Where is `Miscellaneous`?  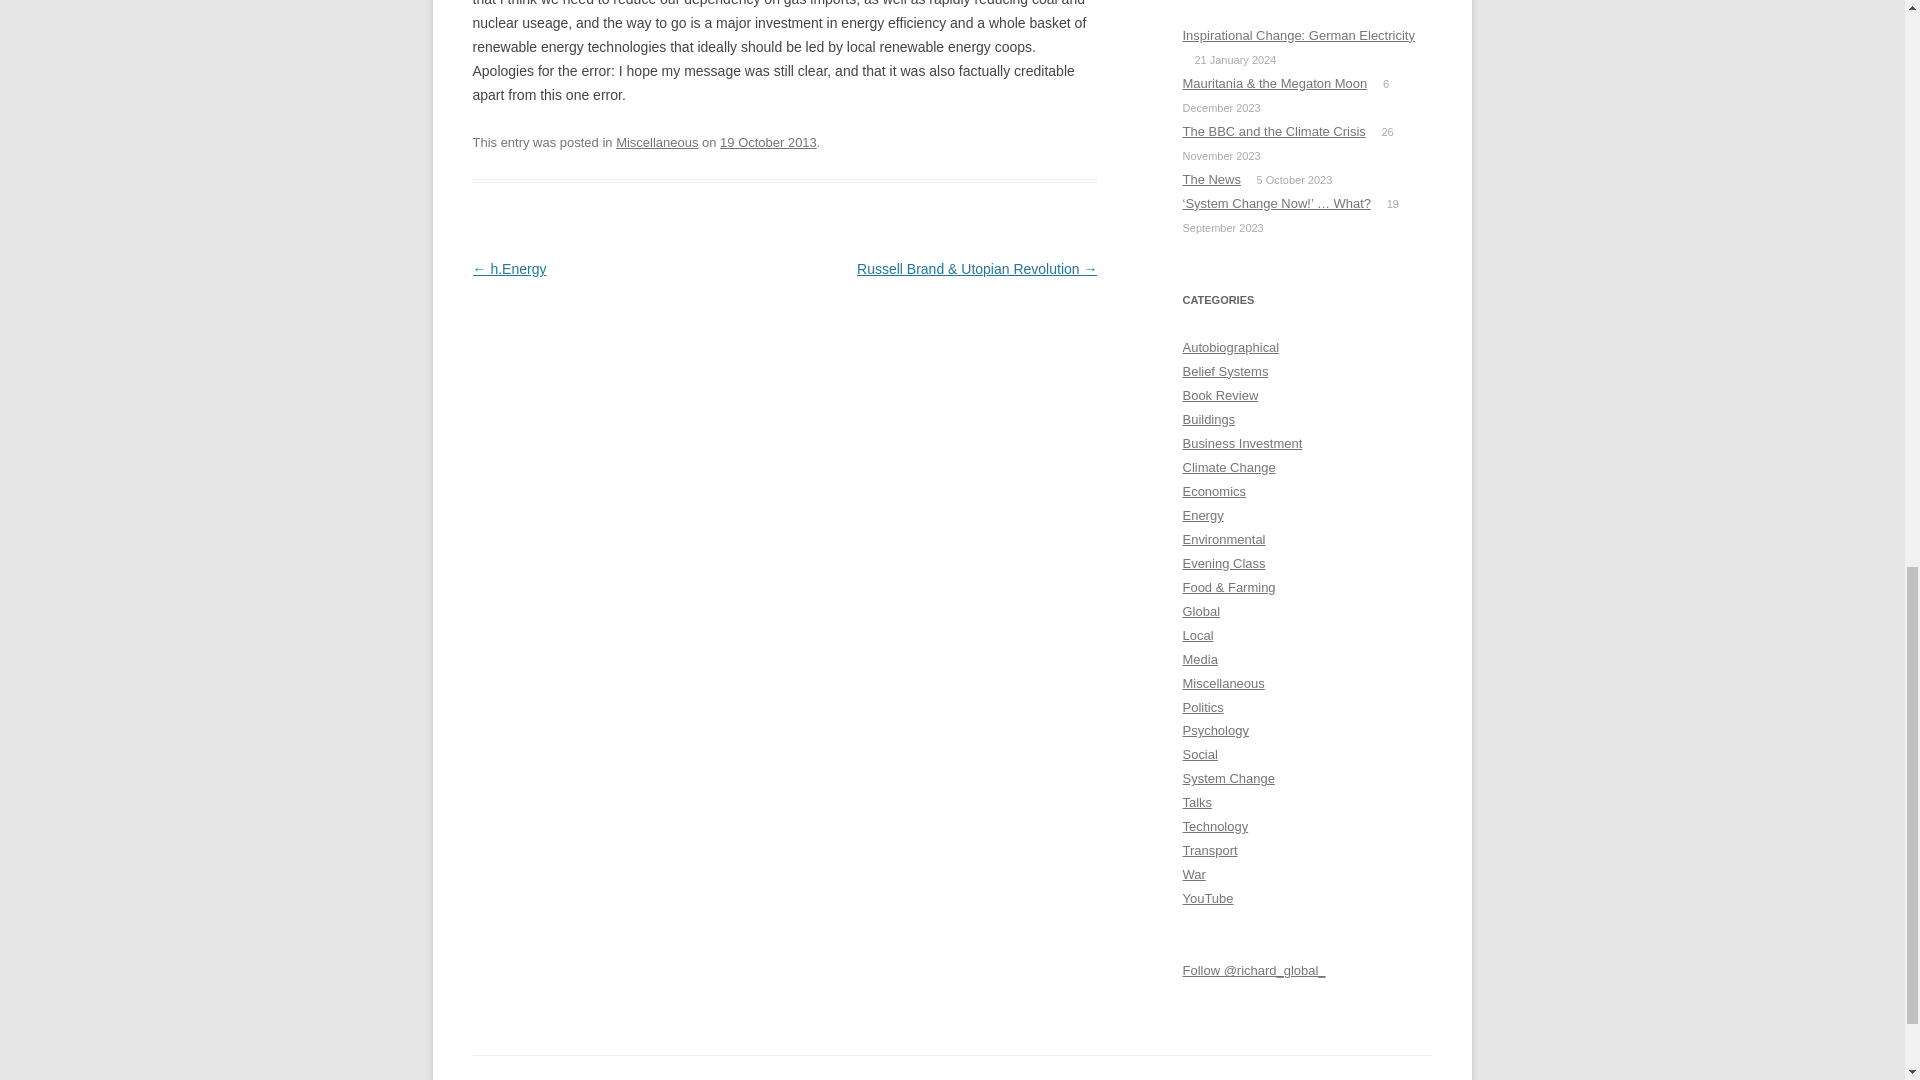 Miscellaneous is located at coordinates (1222, 684).